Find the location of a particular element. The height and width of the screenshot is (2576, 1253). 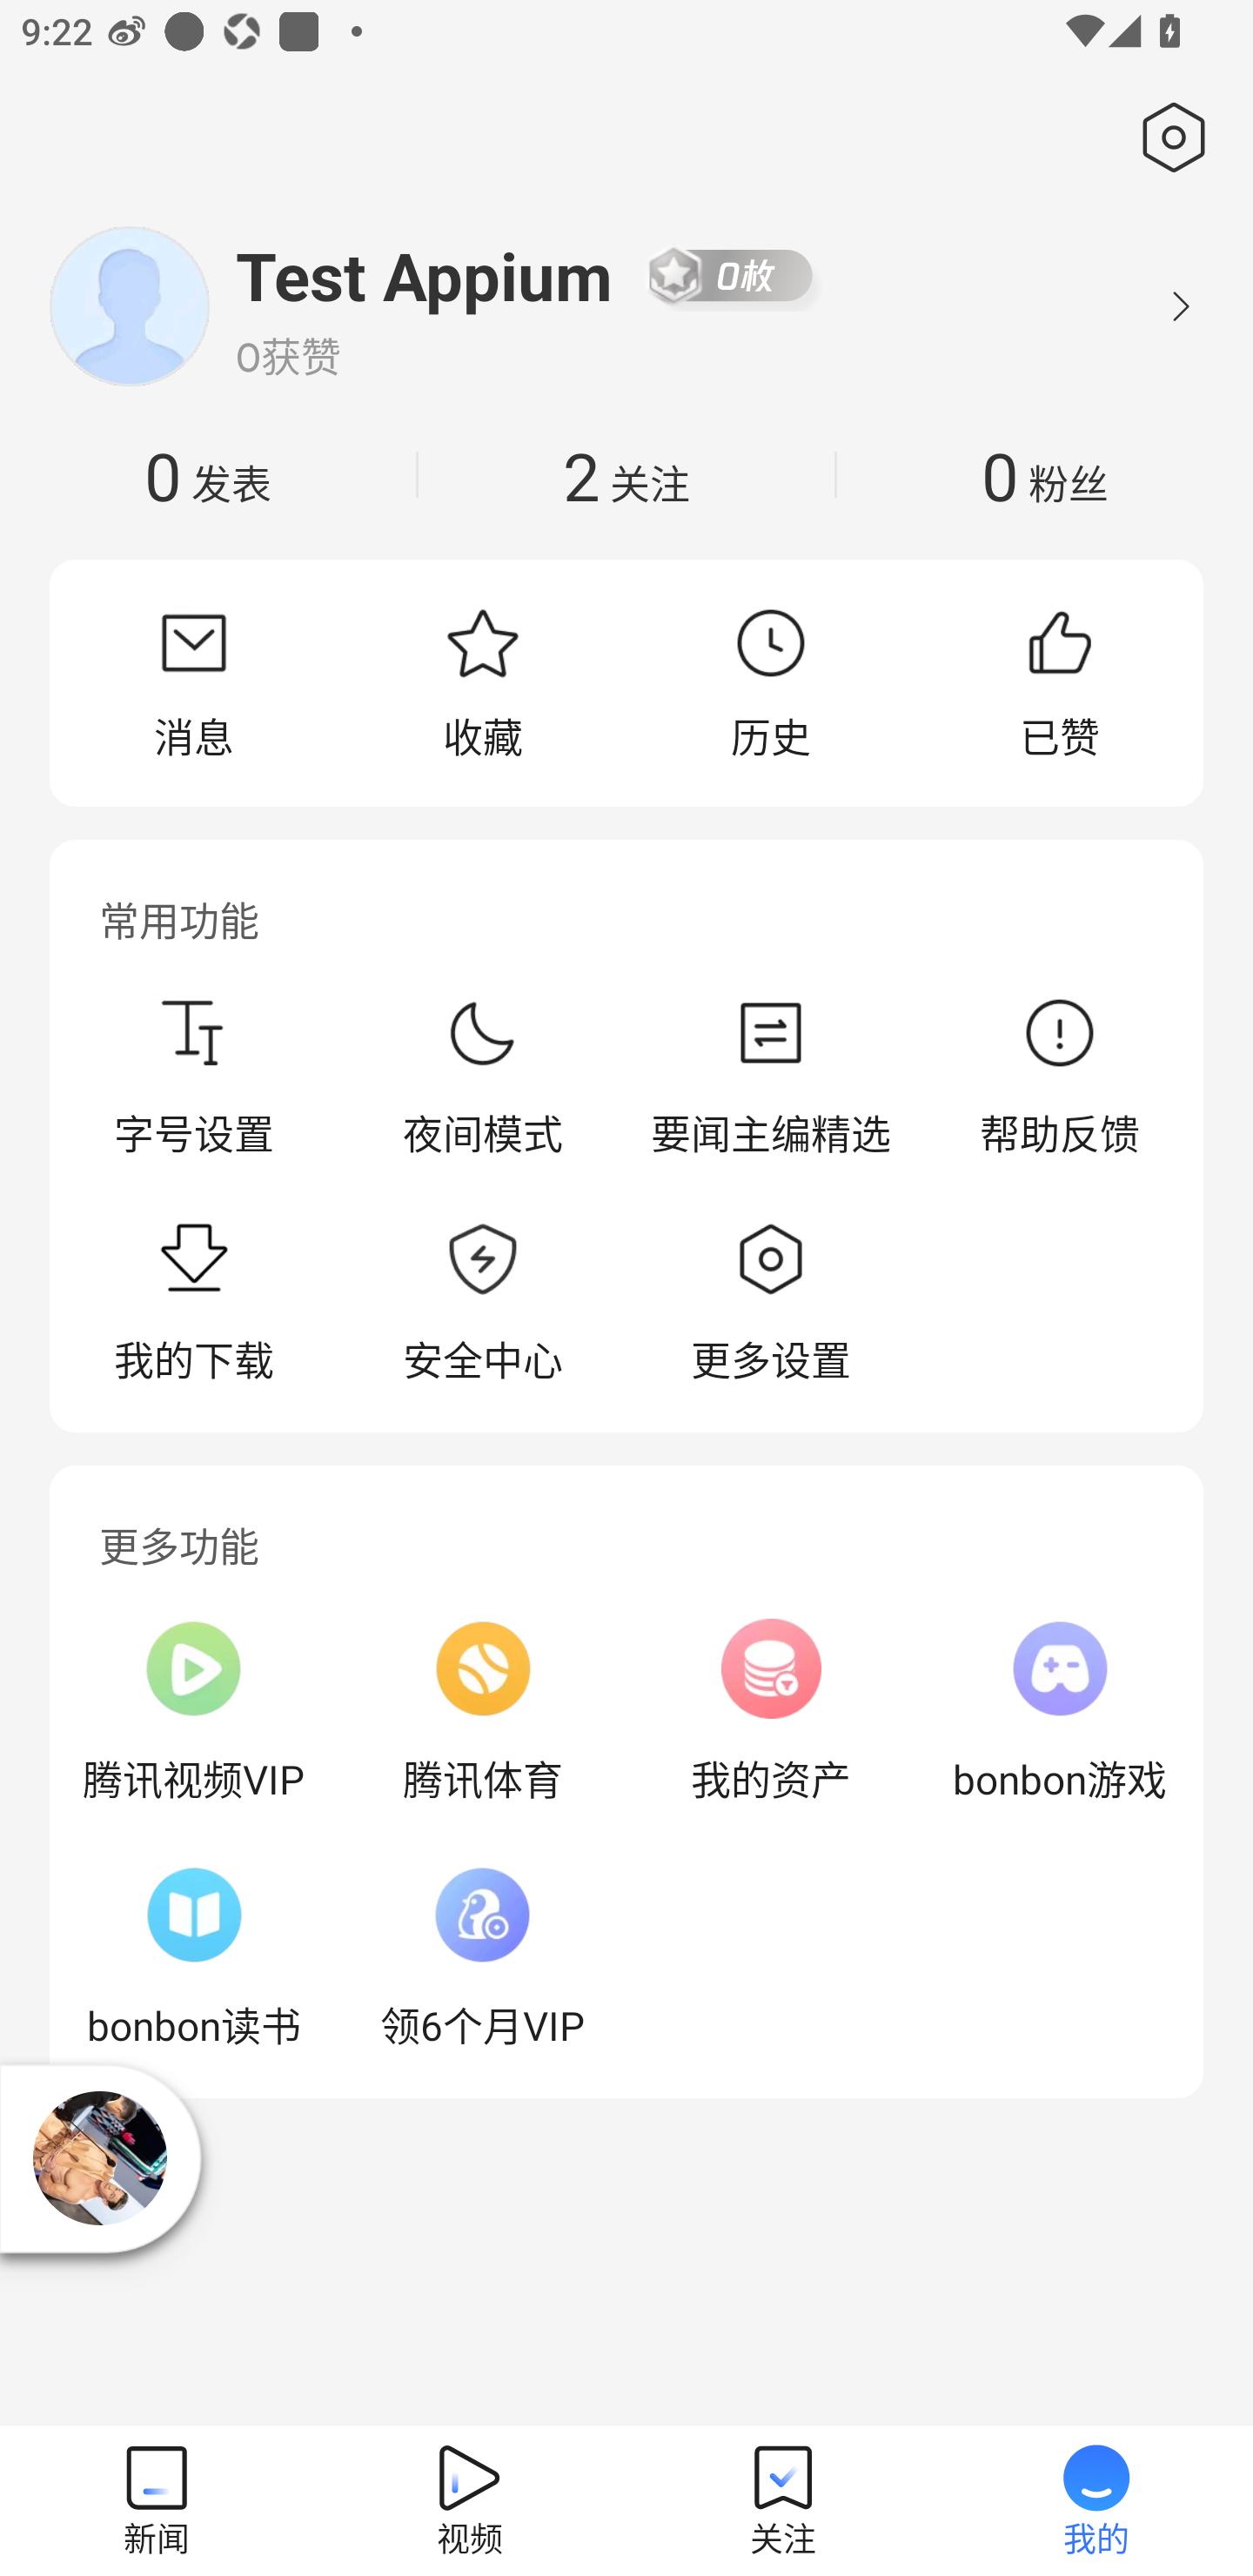

消息，可点击 is located at coordinates (193, 682).